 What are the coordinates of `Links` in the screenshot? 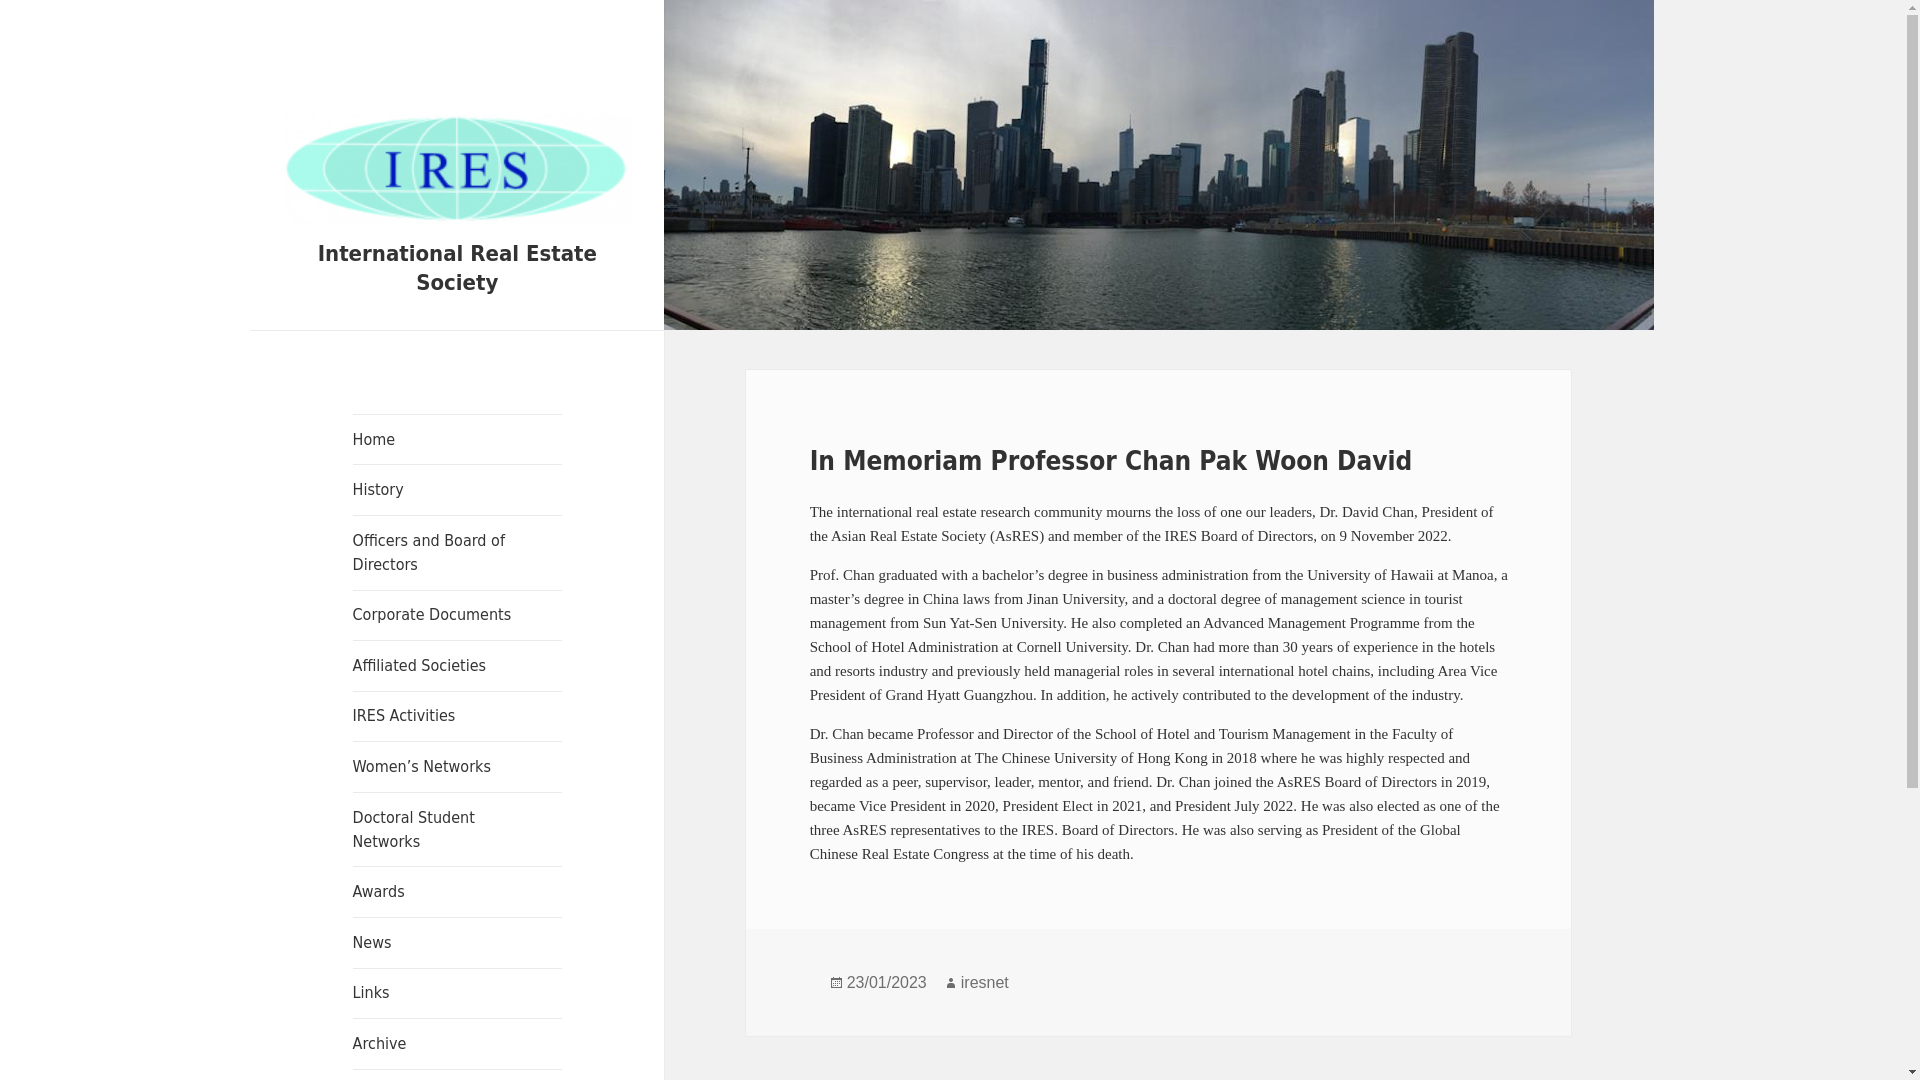 It's located at (458, 994).